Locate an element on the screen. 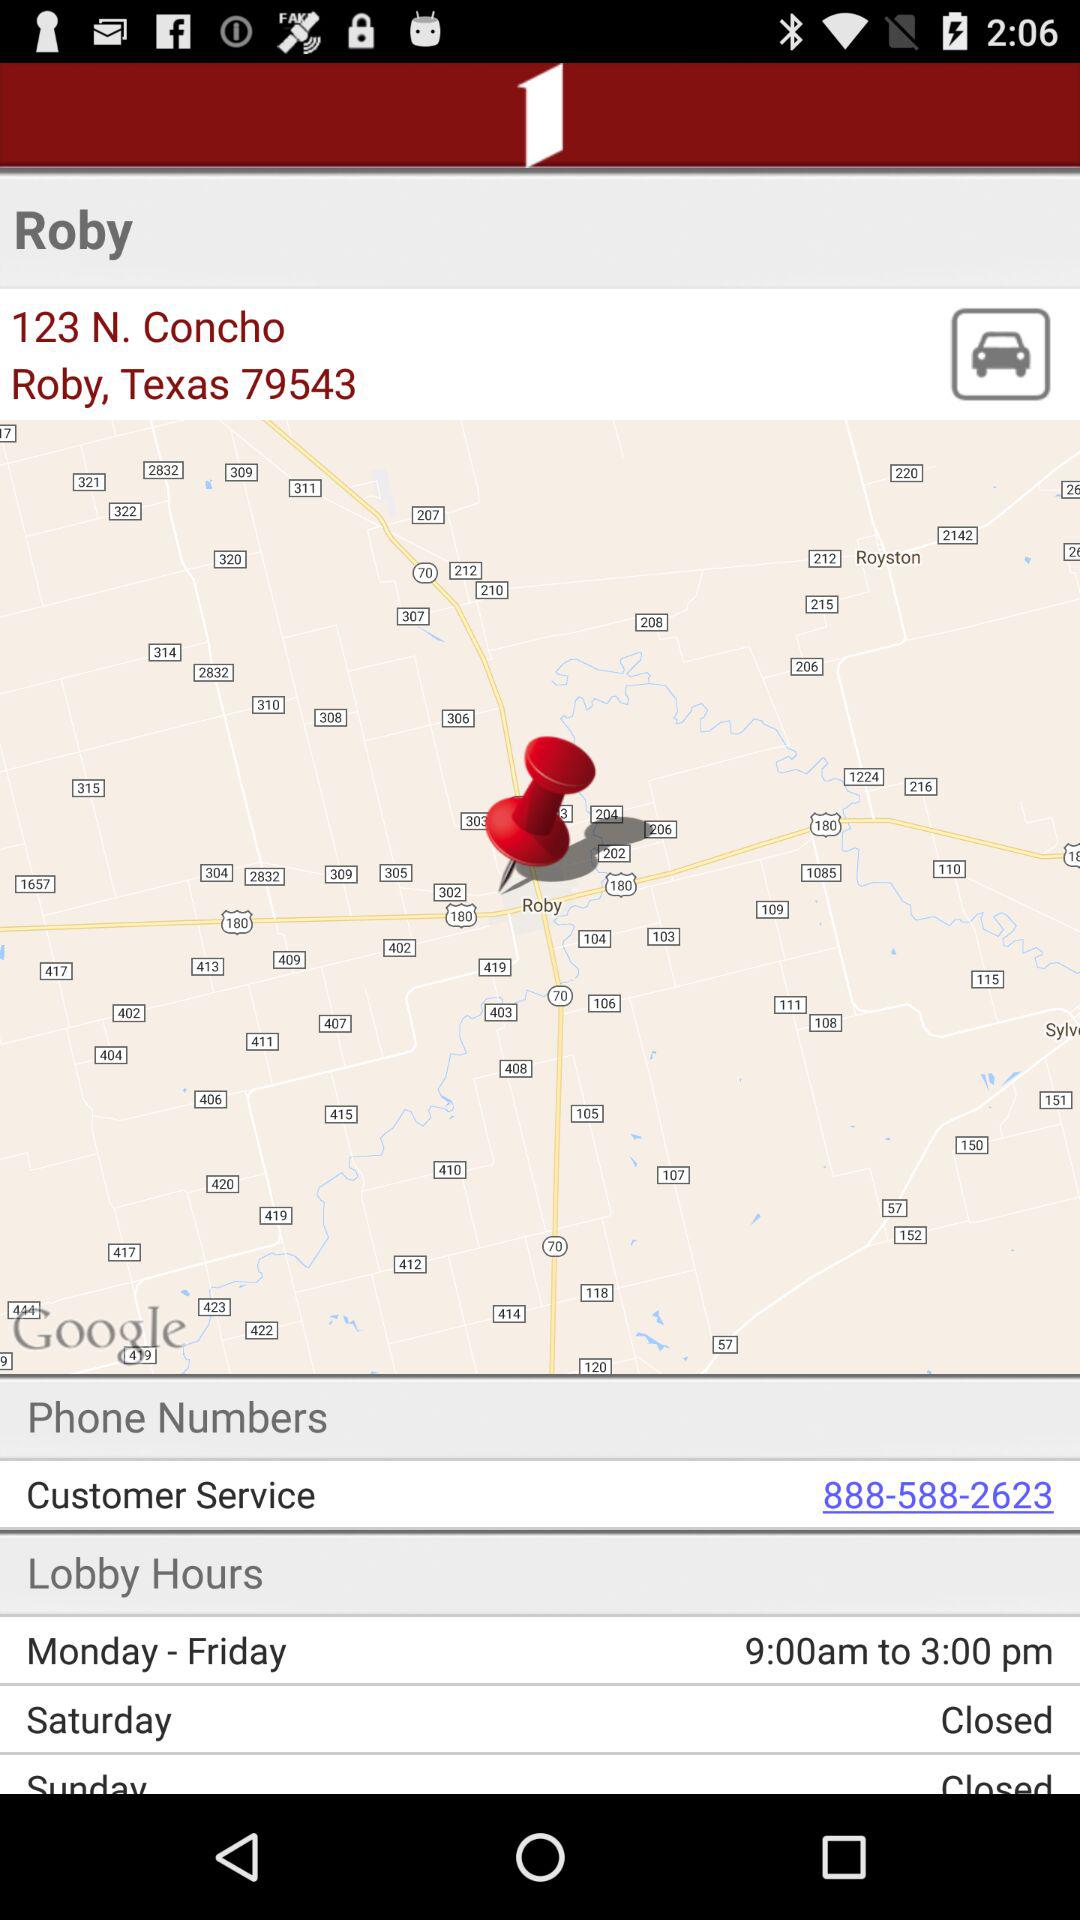 This screenshot has width=1080, height=1920. turn on the app below the monday - friday is located at coordinates (290, 1718).